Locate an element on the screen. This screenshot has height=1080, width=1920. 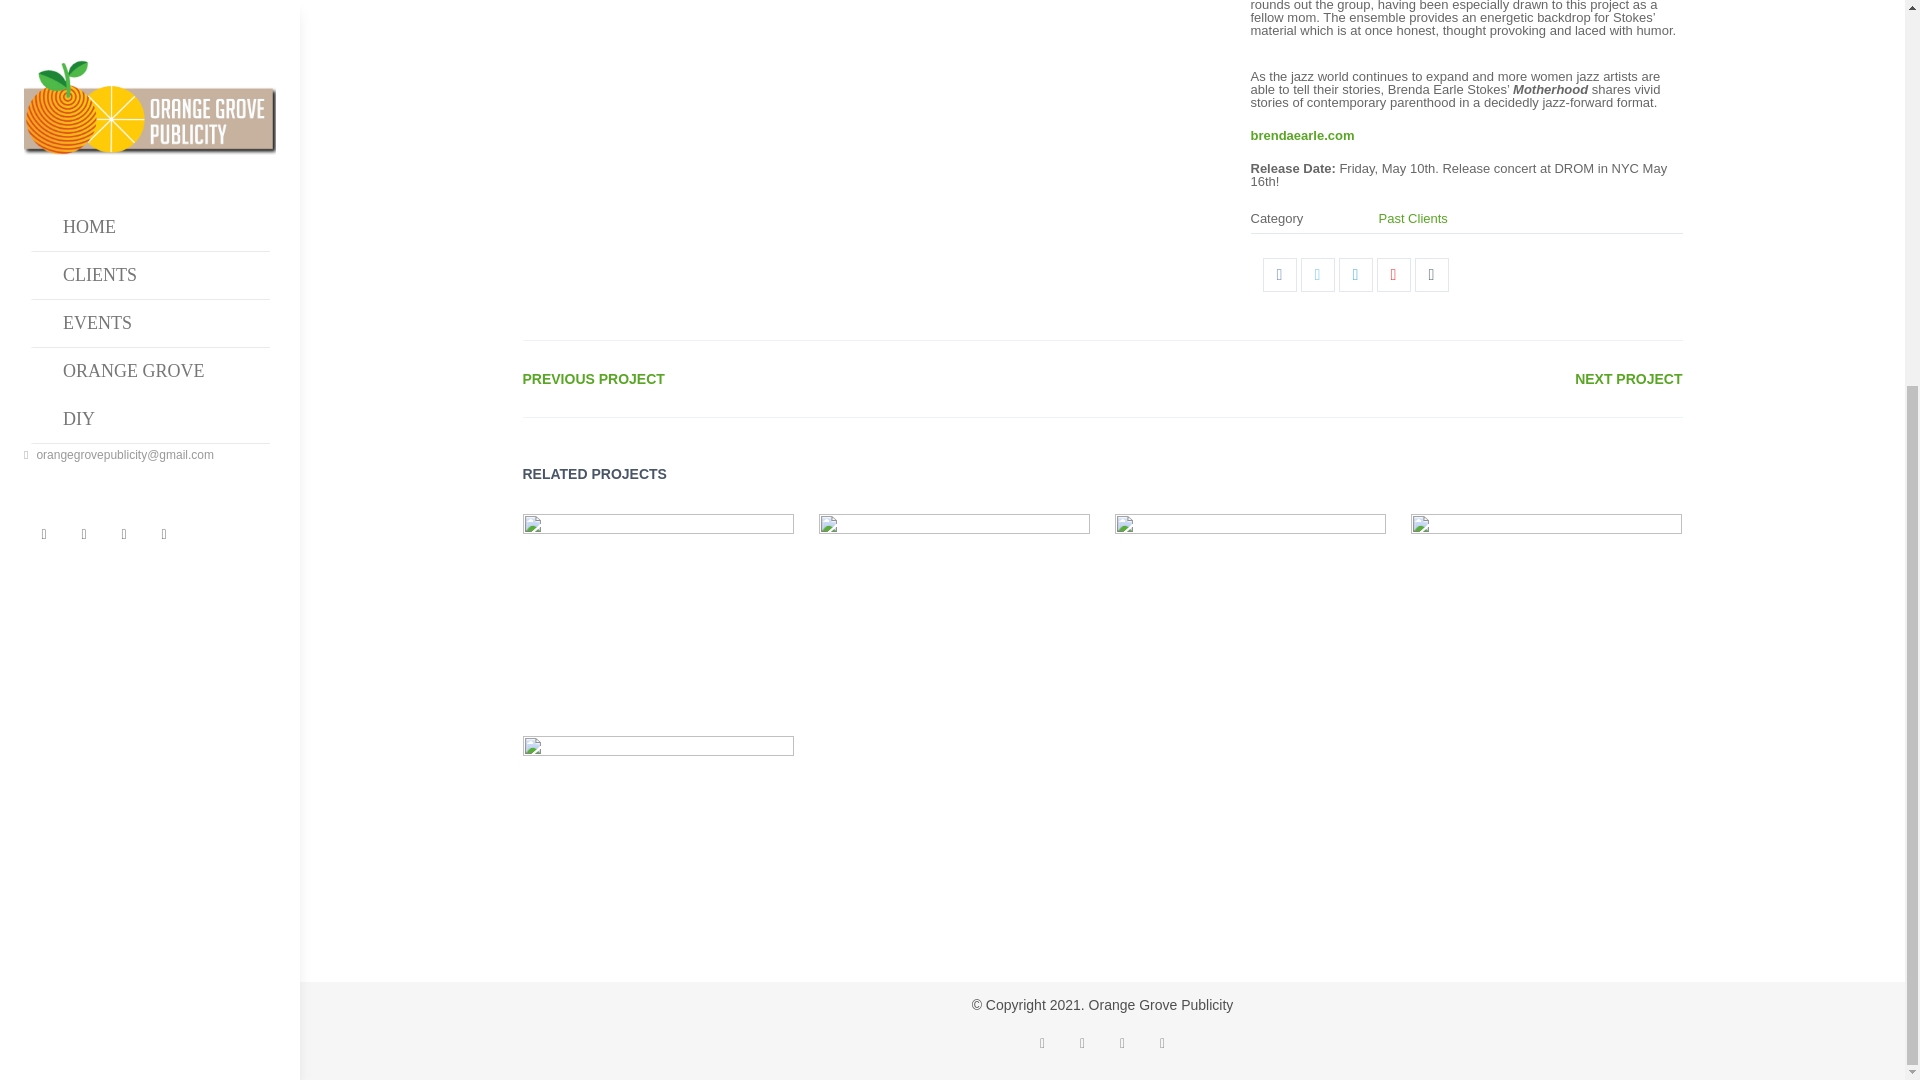
Share on LinkedIn is located at coordinates (1356, 274).